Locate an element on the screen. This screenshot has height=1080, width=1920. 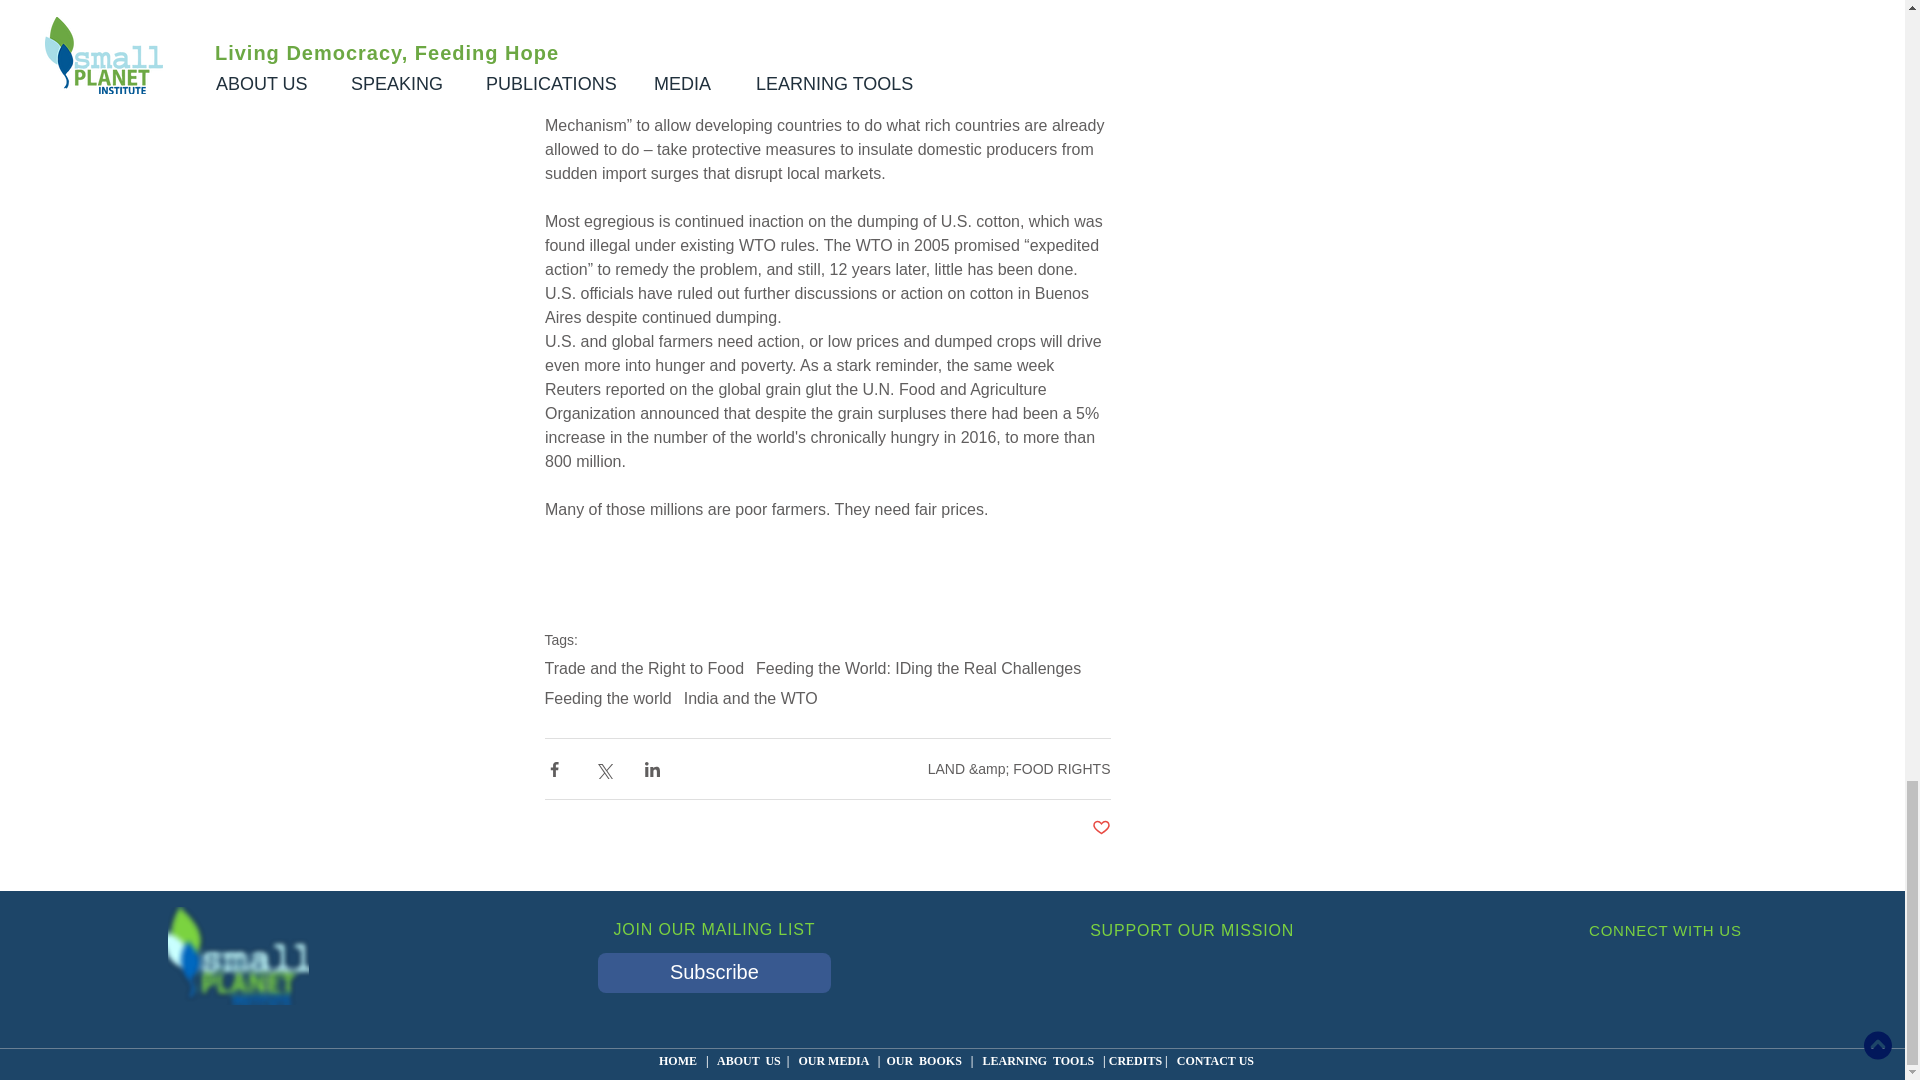
Feeding the World: IDing the Real Challenges is located at coordinates (918, 668).